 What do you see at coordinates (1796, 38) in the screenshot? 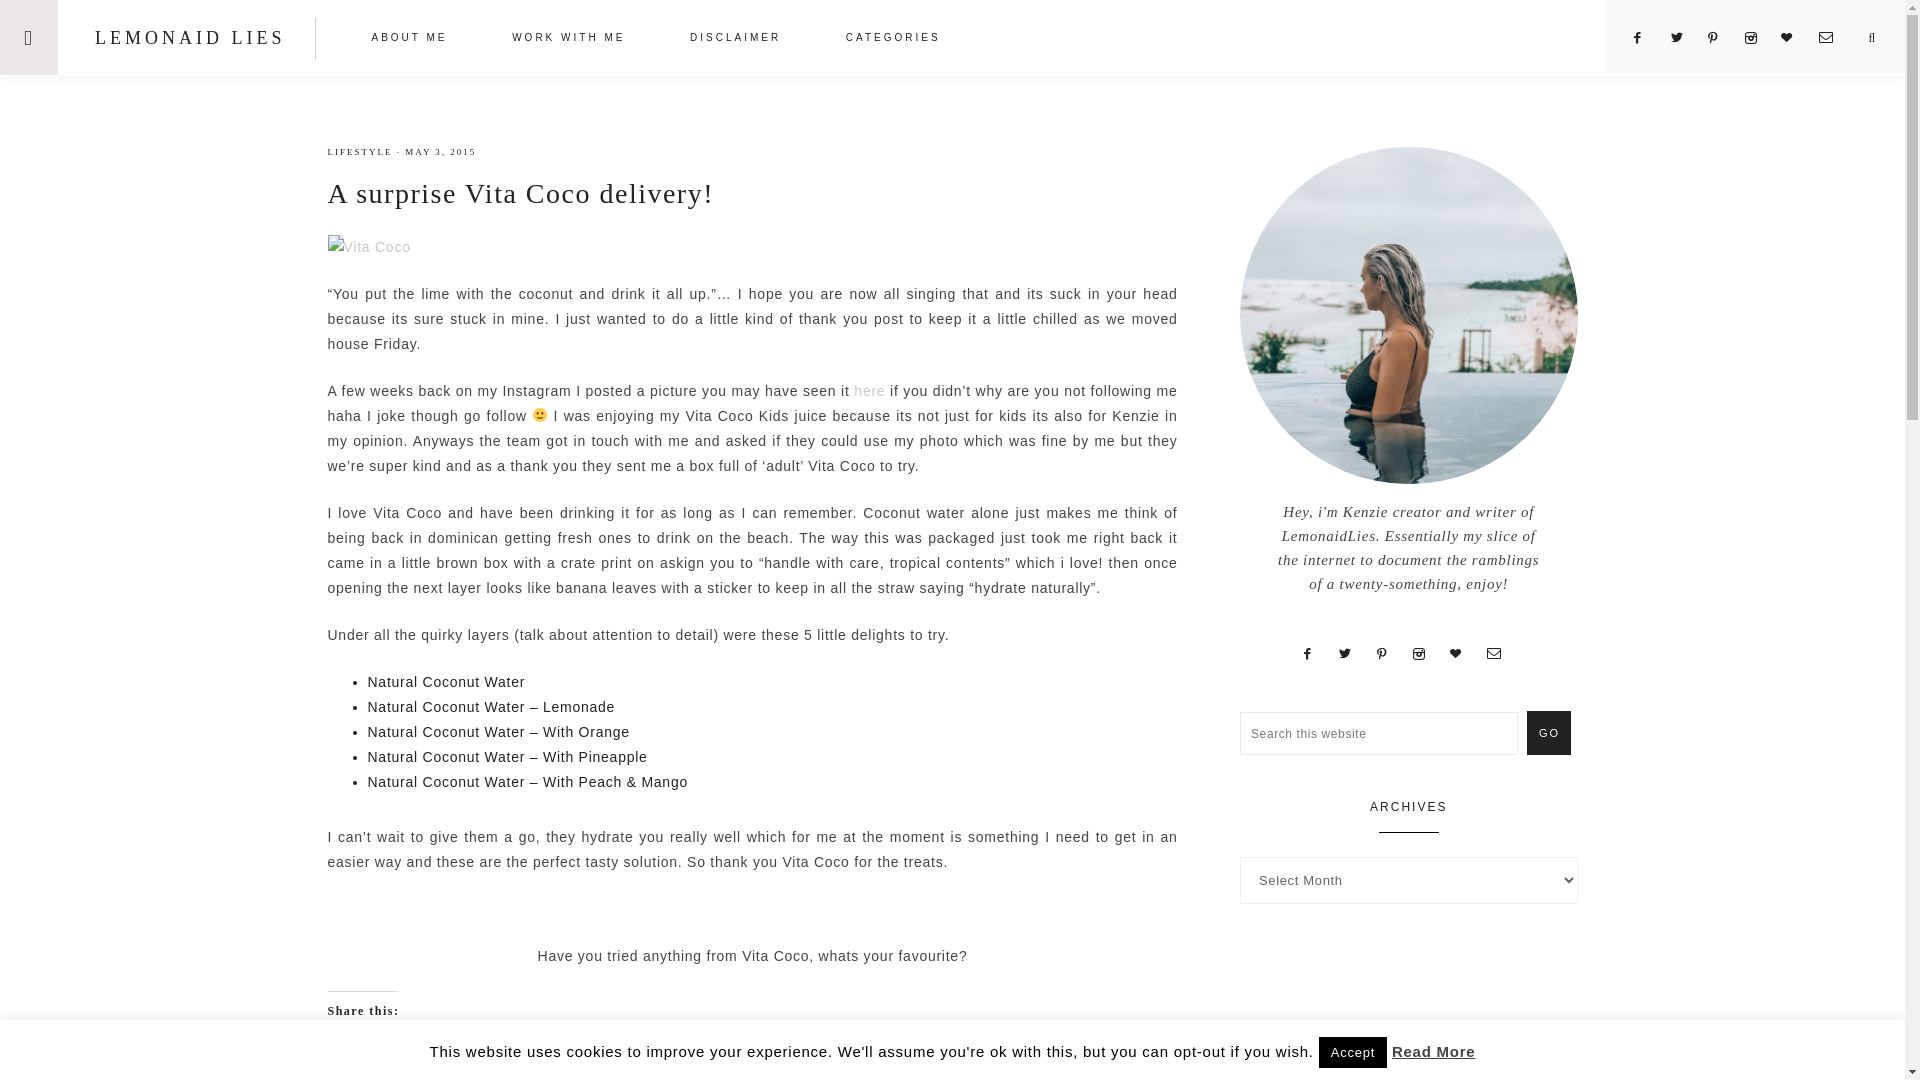
I see `Bloglovin` at bounding box center [1796, 38].